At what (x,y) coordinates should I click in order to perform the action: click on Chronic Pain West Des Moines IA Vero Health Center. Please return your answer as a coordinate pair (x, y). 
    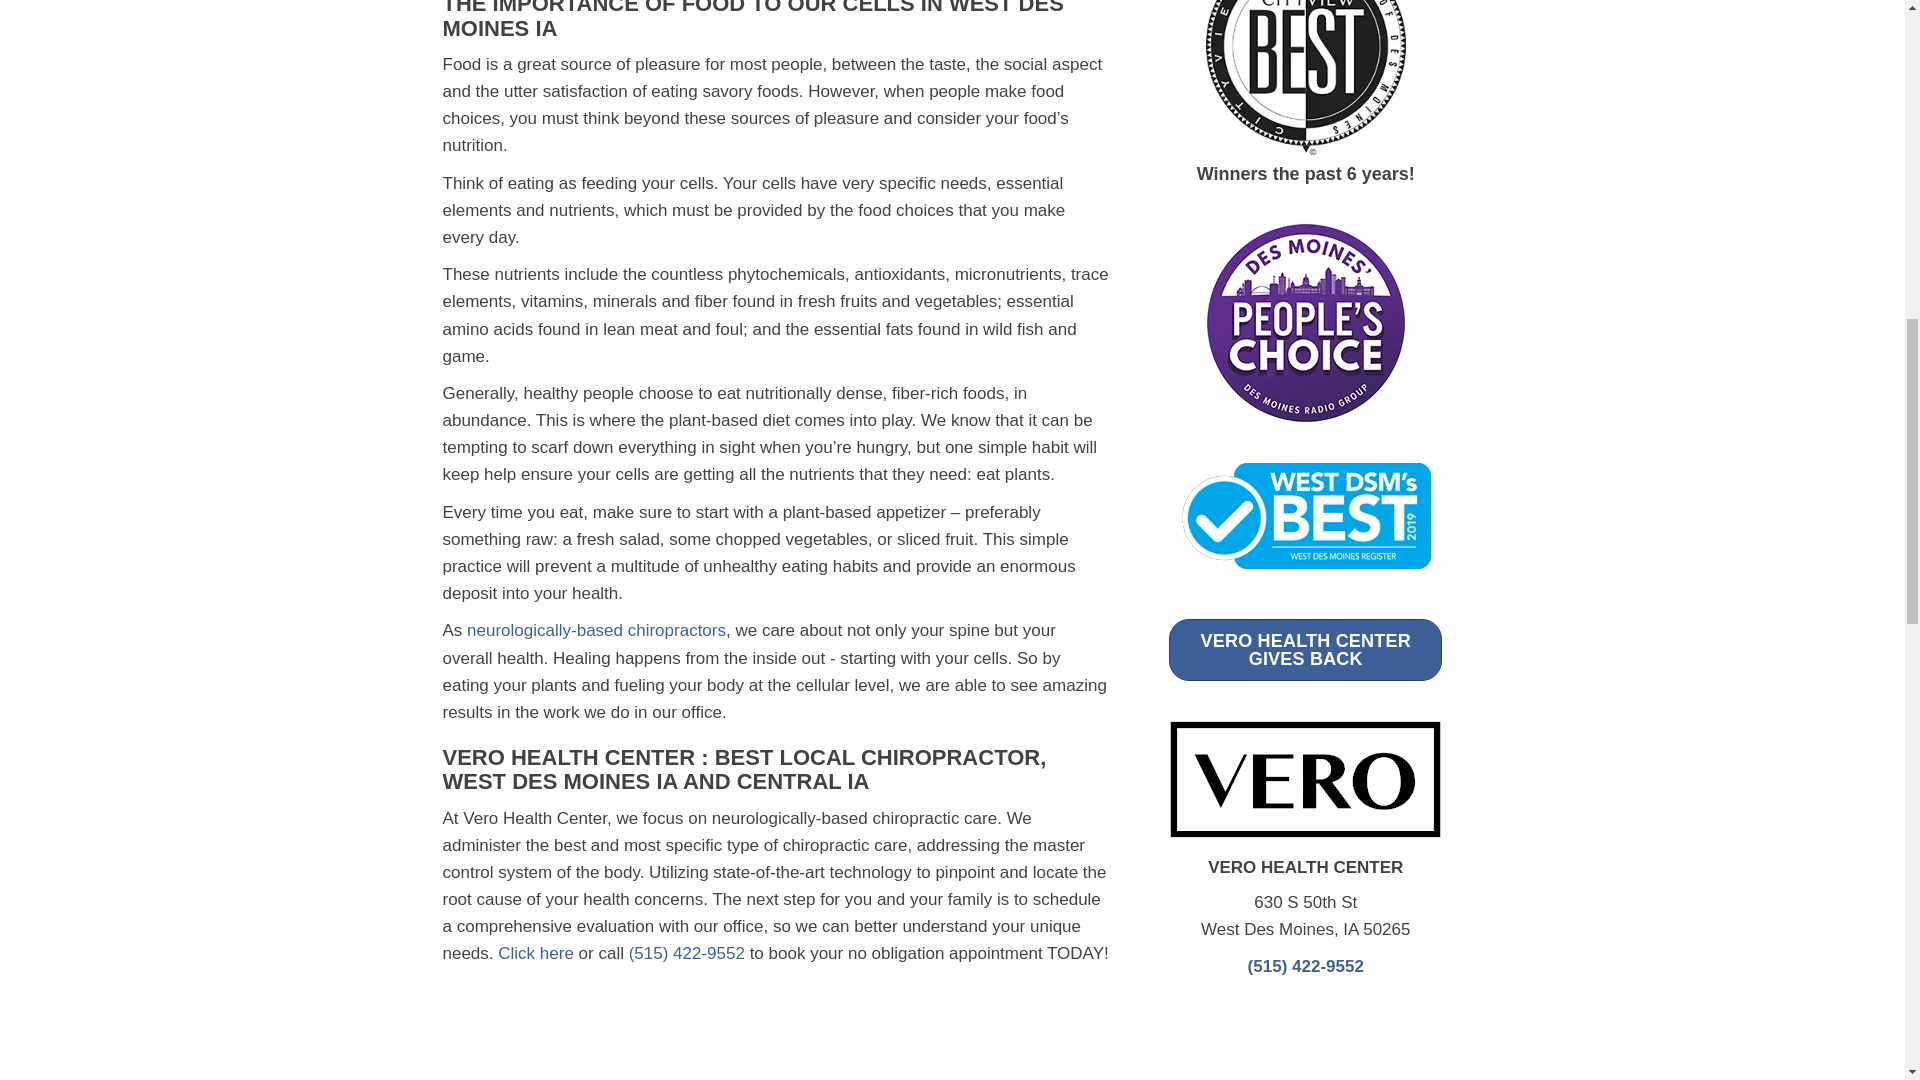
    Looking at the image, I should click on (1305, 780).